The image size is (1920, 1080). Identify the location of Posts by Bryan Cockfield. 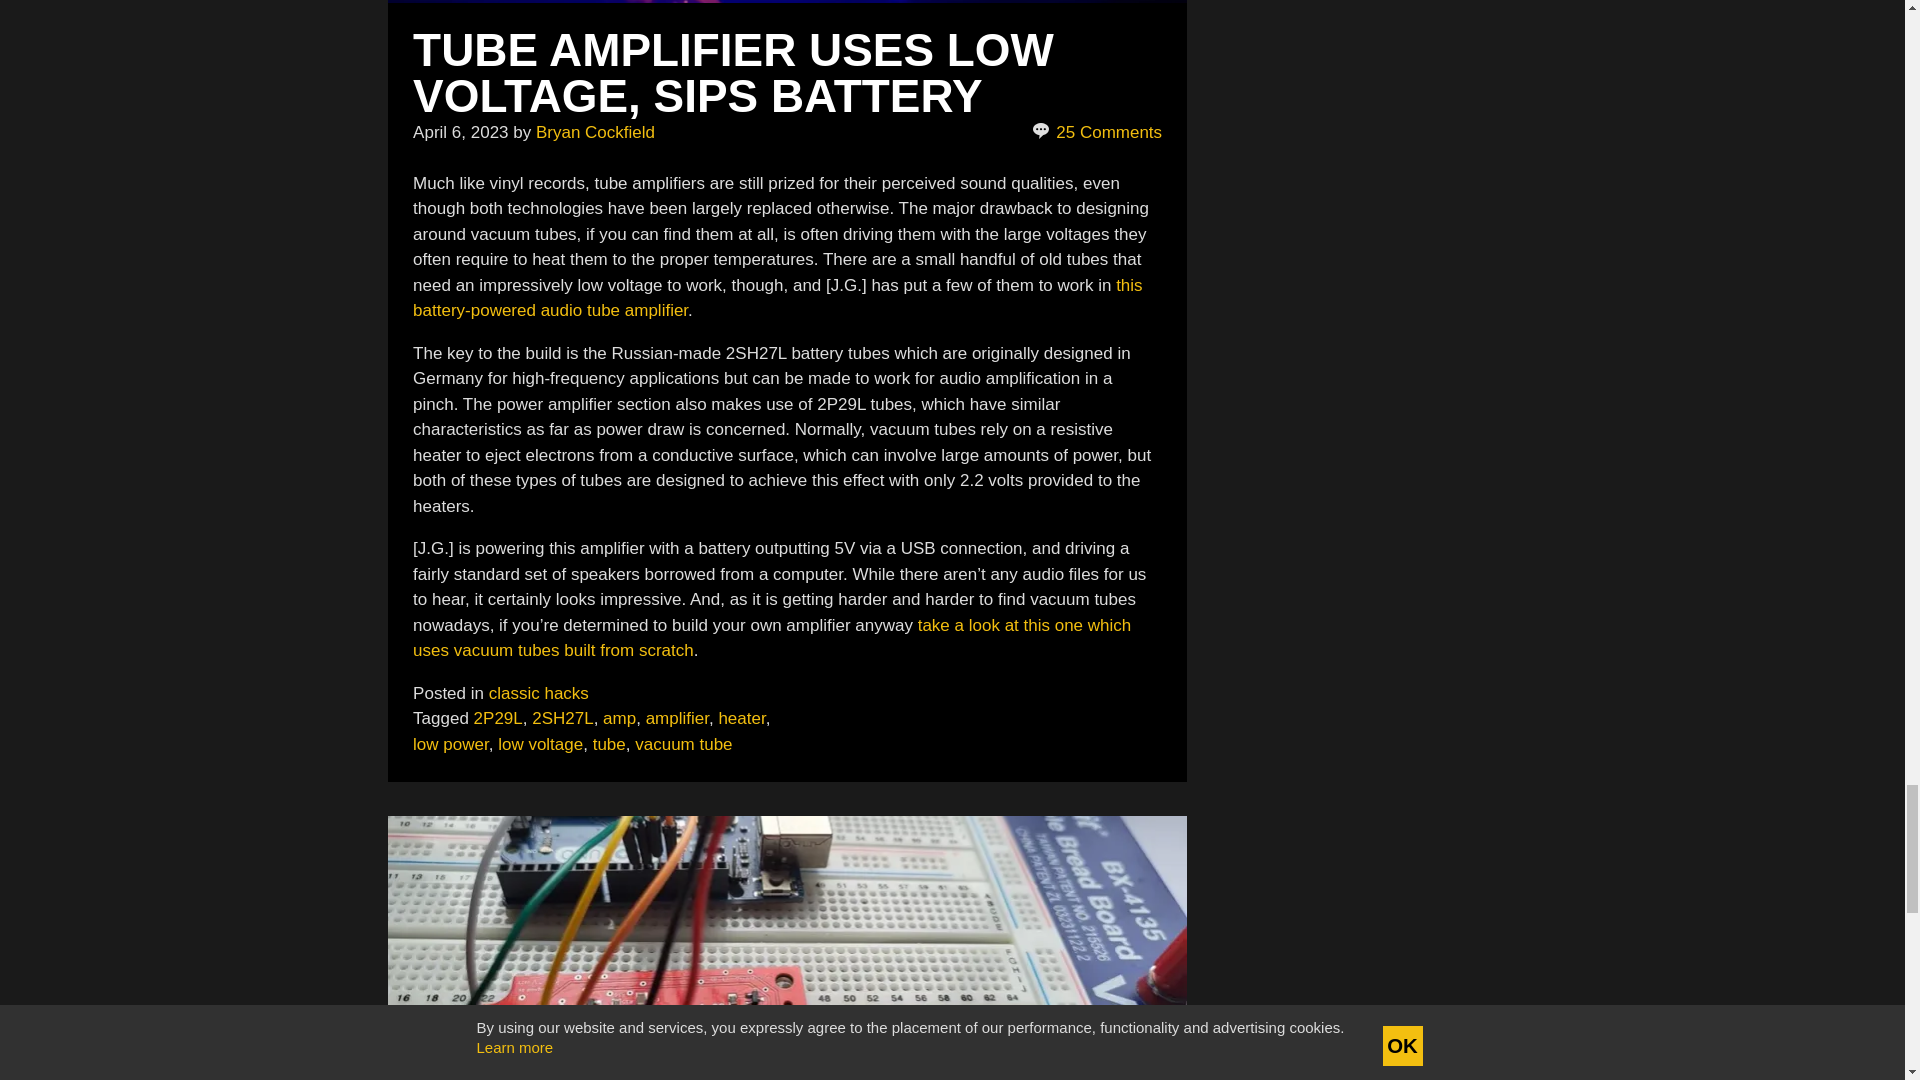
(594, 132).